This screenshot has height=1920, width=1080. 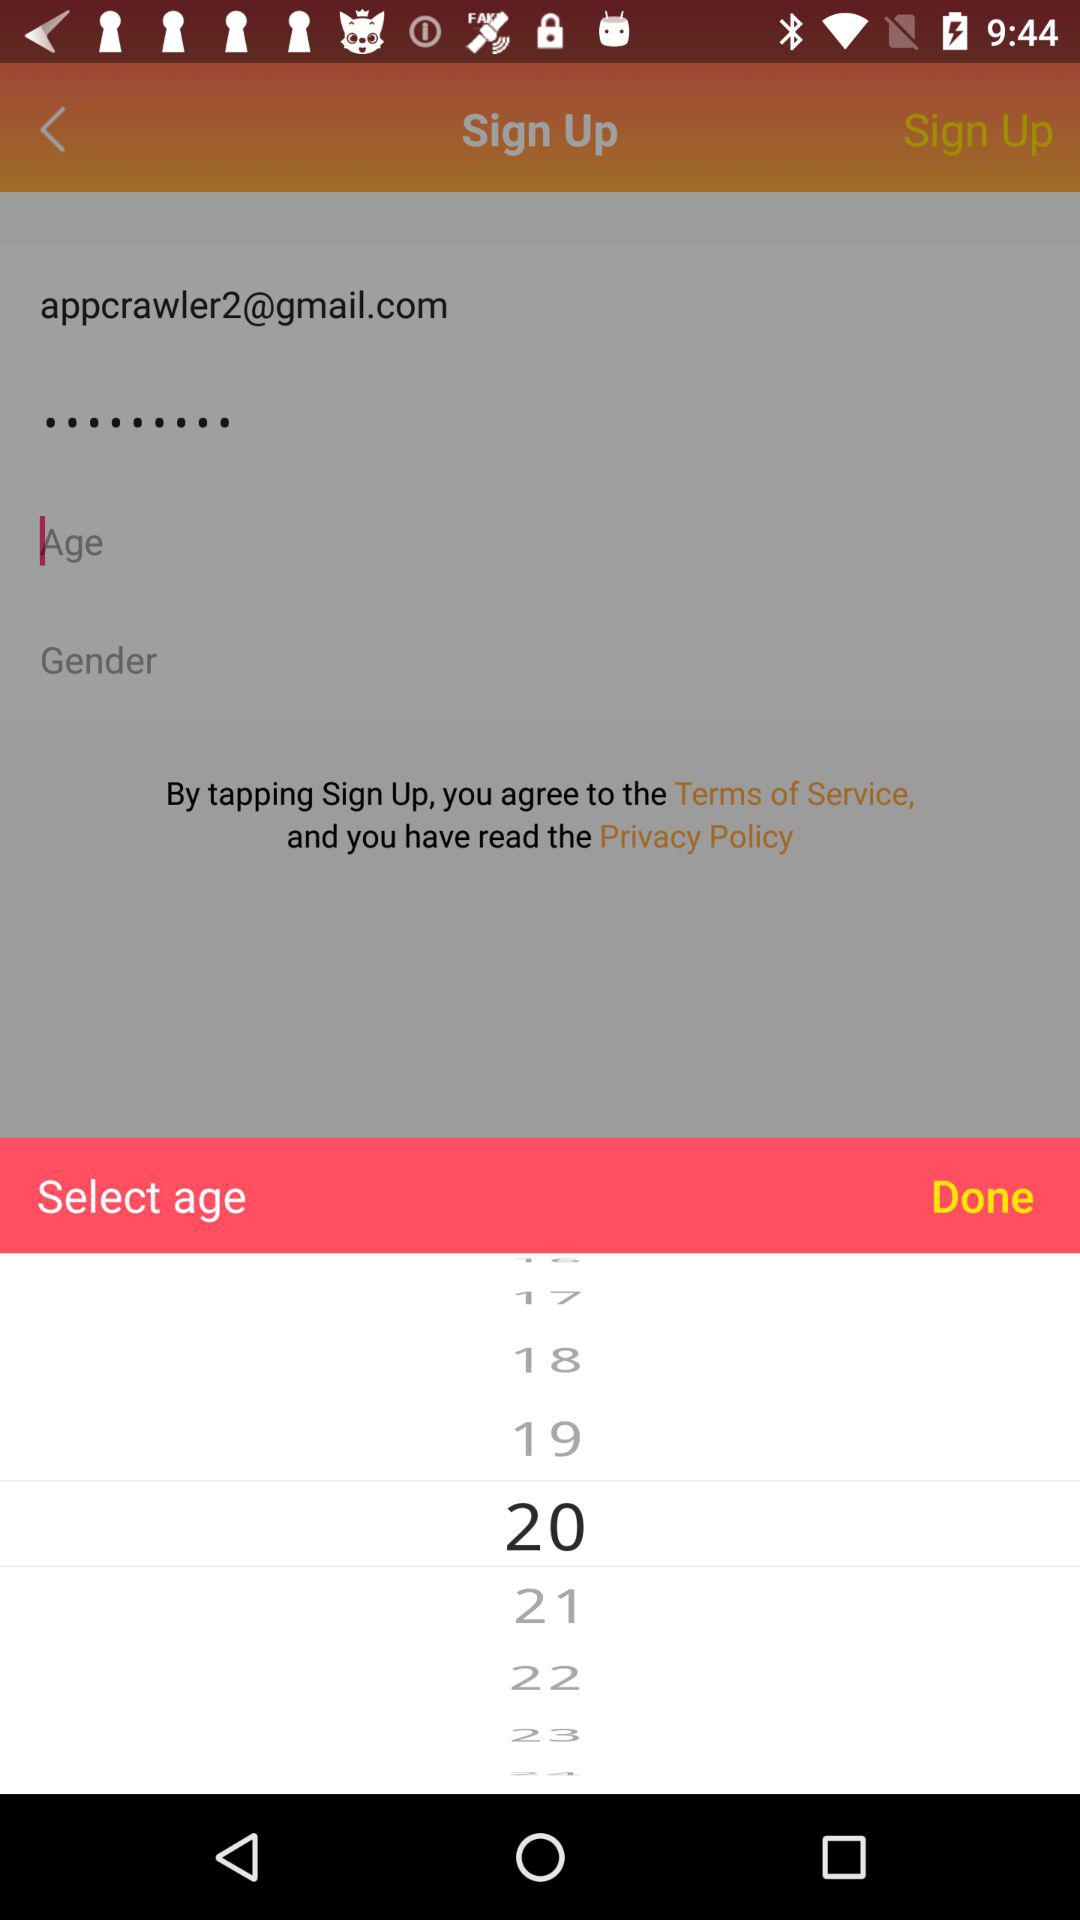 What do you see at coordinates (540, 540) in the screenshot?
I see `select age` at bounding box center [540, 540].